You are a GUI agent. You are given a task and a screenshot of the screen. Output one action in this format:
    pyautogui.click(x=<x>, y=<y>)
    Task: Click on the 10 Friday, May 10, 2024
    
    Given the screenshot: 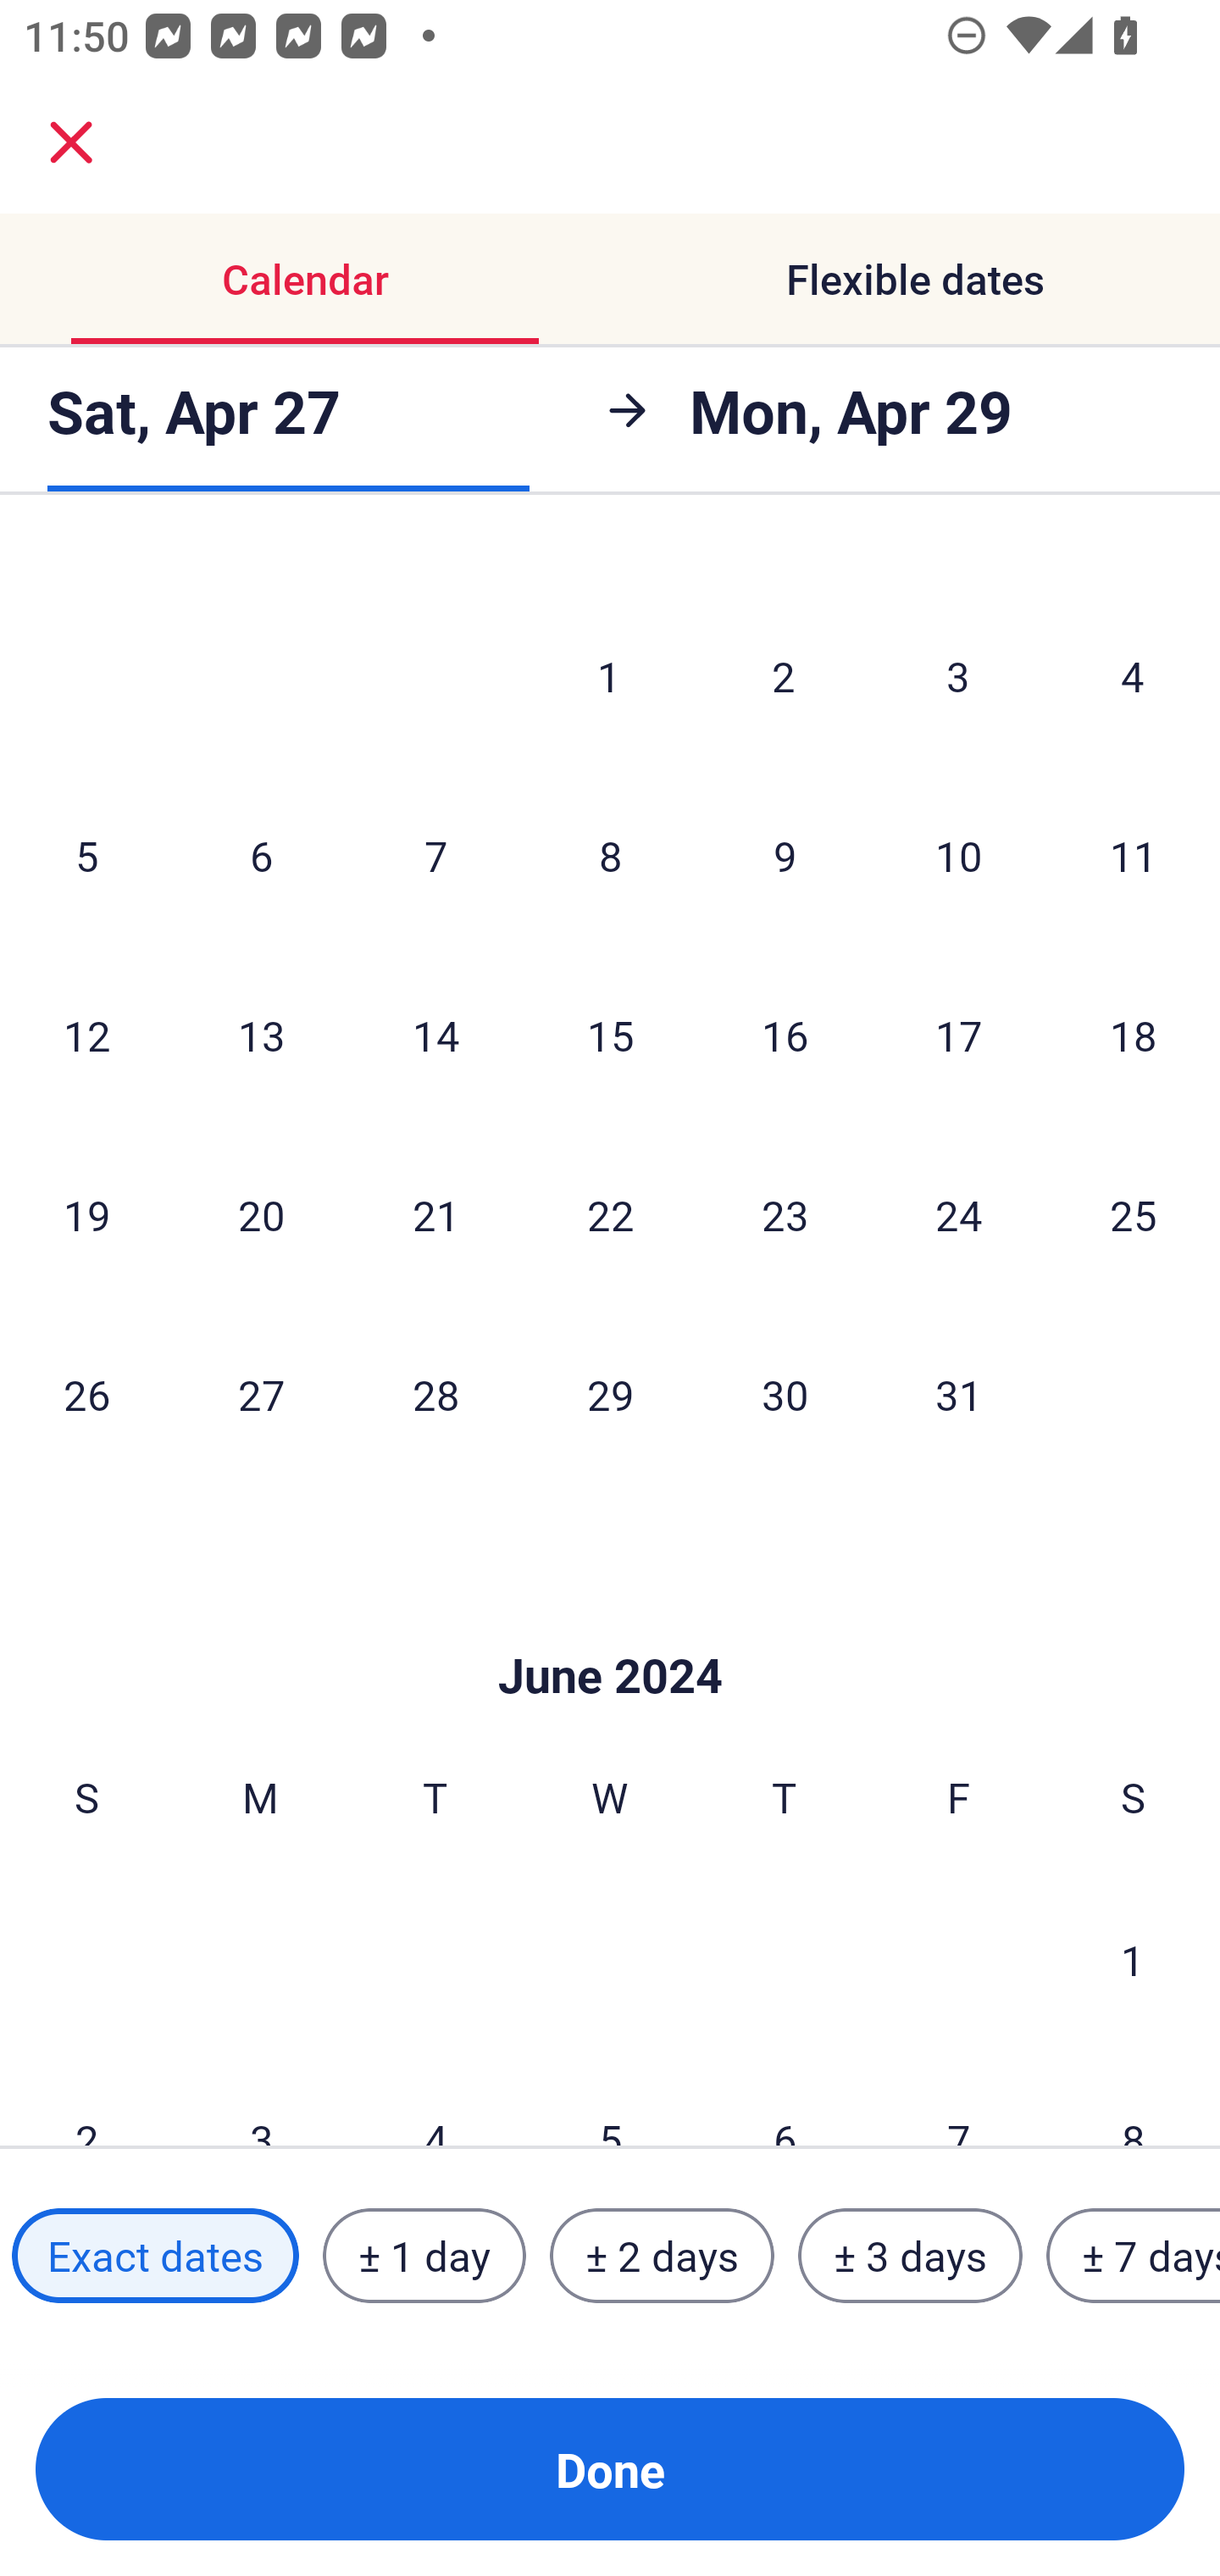 What is the action you would take?
    pyautogui.click(x=959, y=854)
    